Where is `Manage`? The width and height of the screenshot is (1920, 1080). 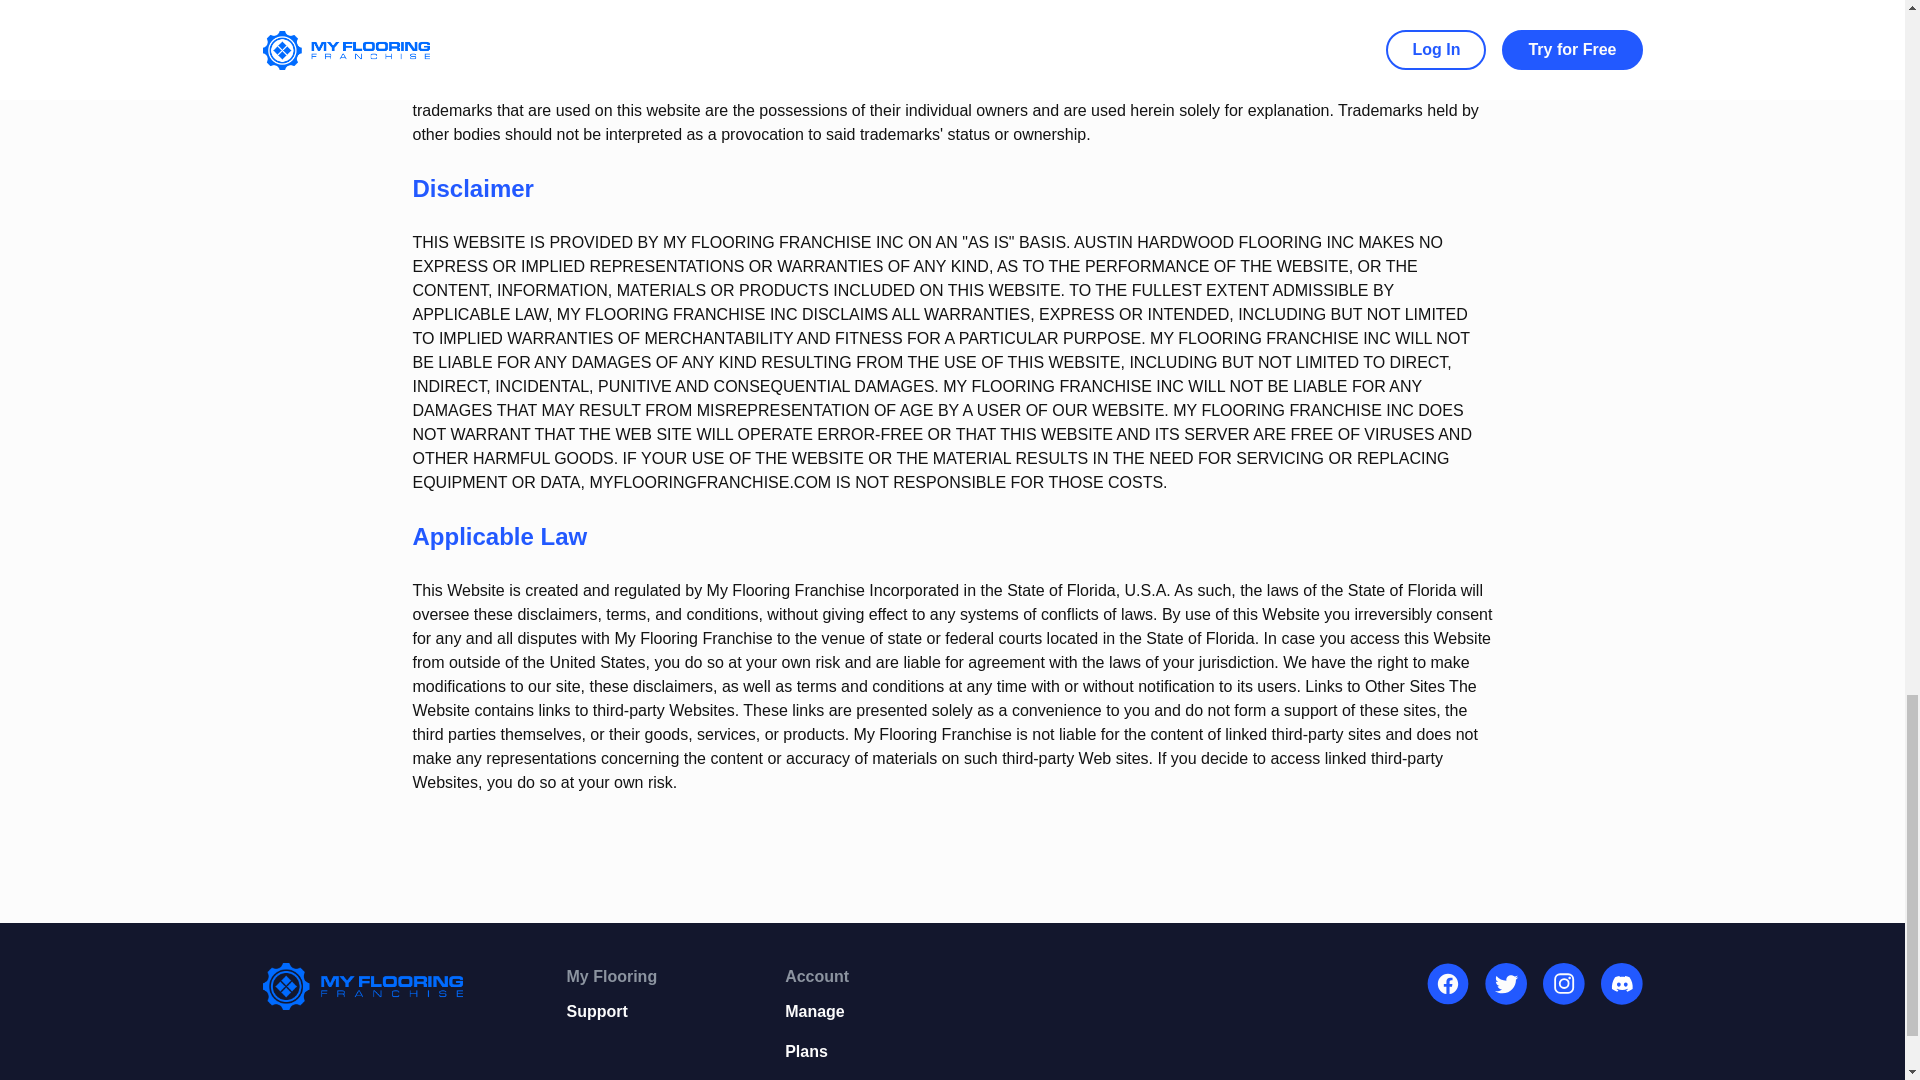
Manage is located at coordinates (816, 1012).